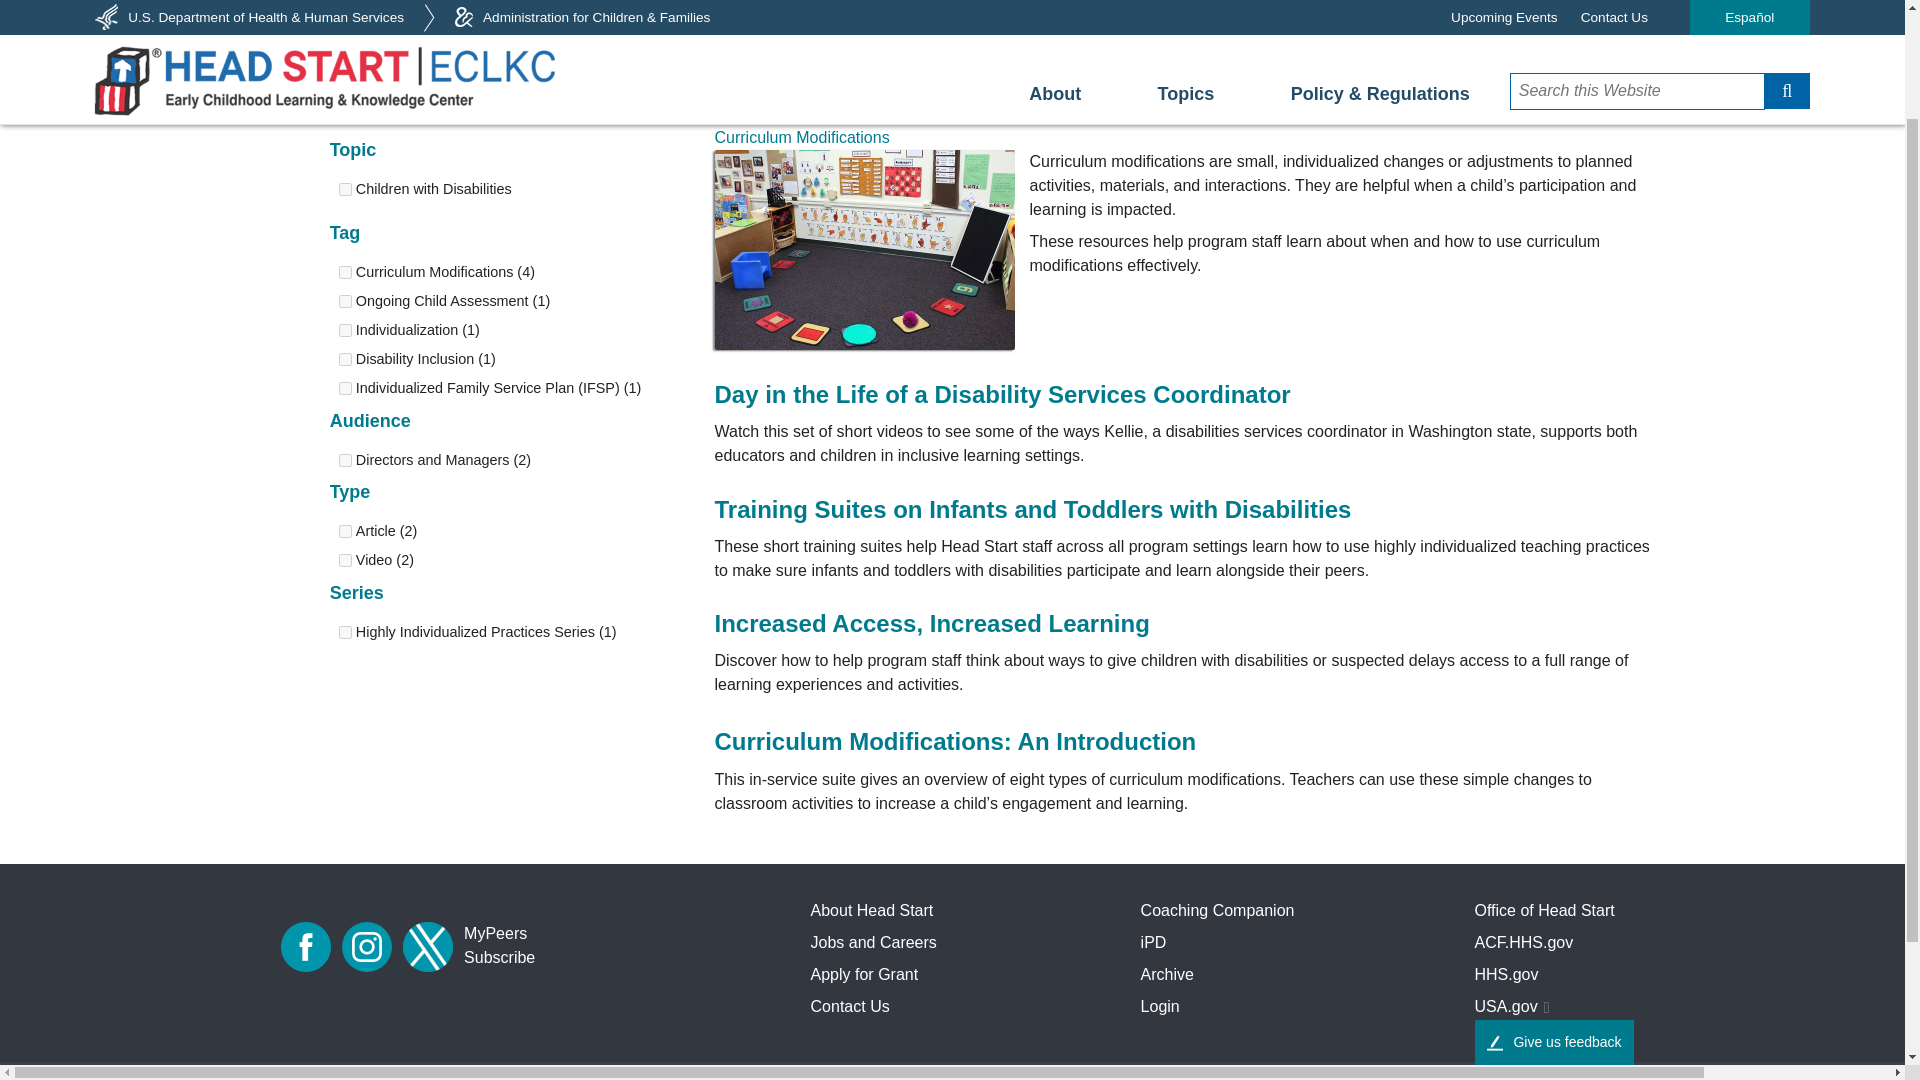 The height and width of the screenshot is (1080, 1920). What do you see at coordinates (344, 272) in the screenshot?
I see `on` at bounding box center [344, 272].